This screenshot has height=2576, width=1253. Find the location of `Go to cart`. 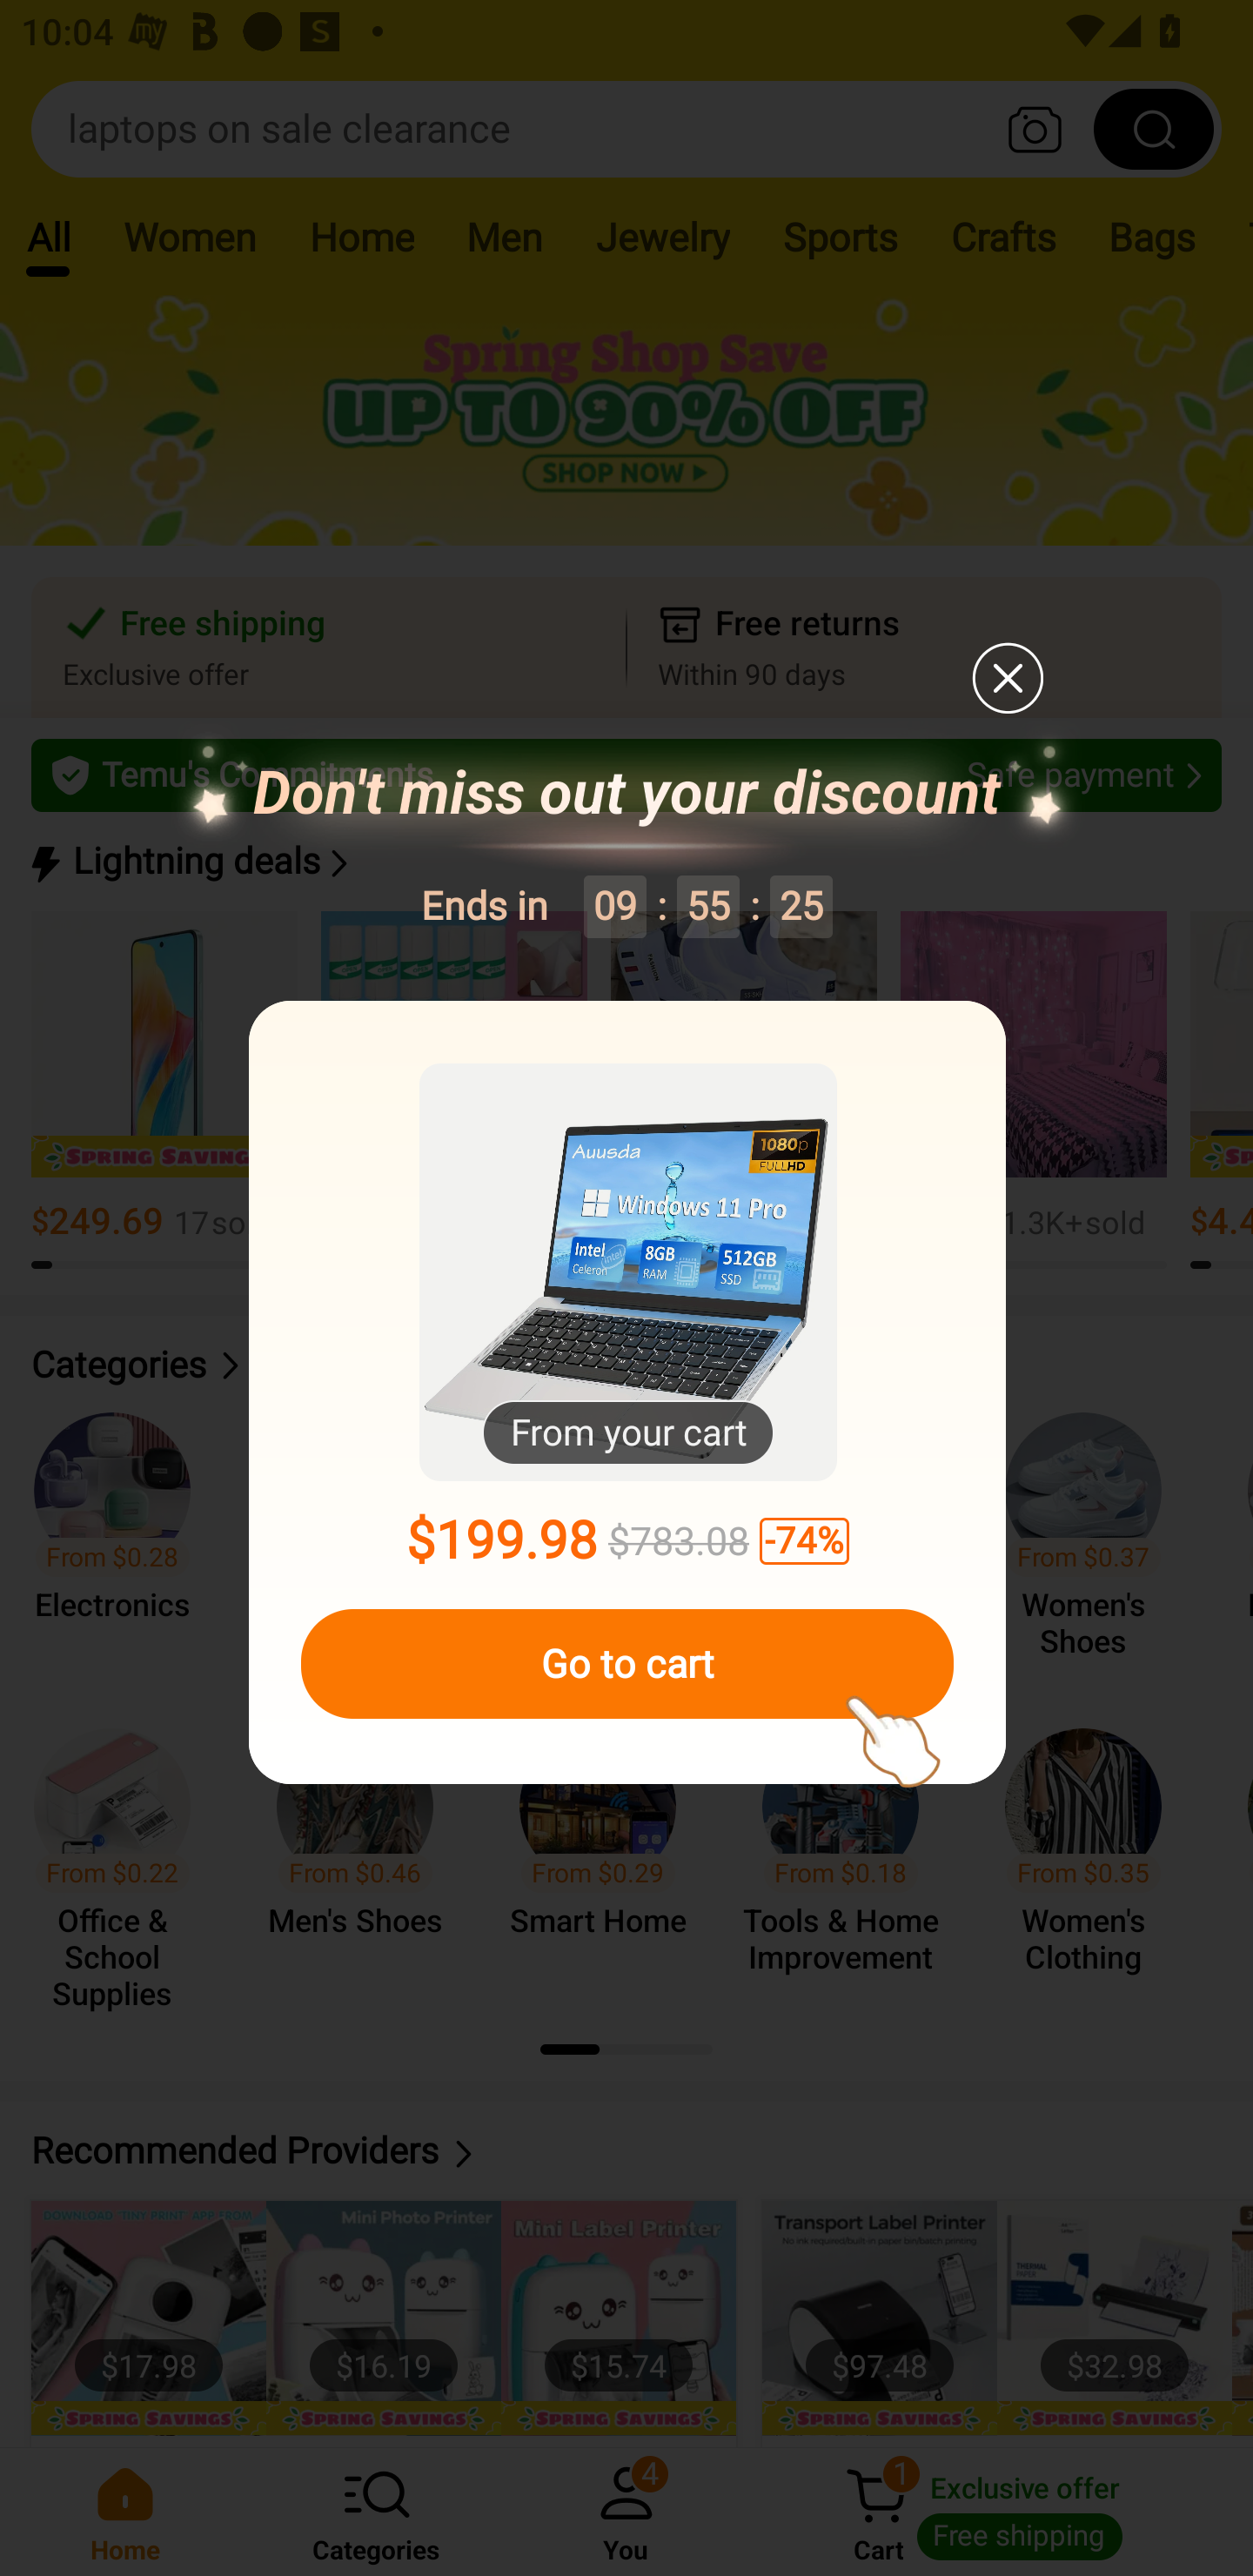

Go to cart is located at coordinates (626, 1664).